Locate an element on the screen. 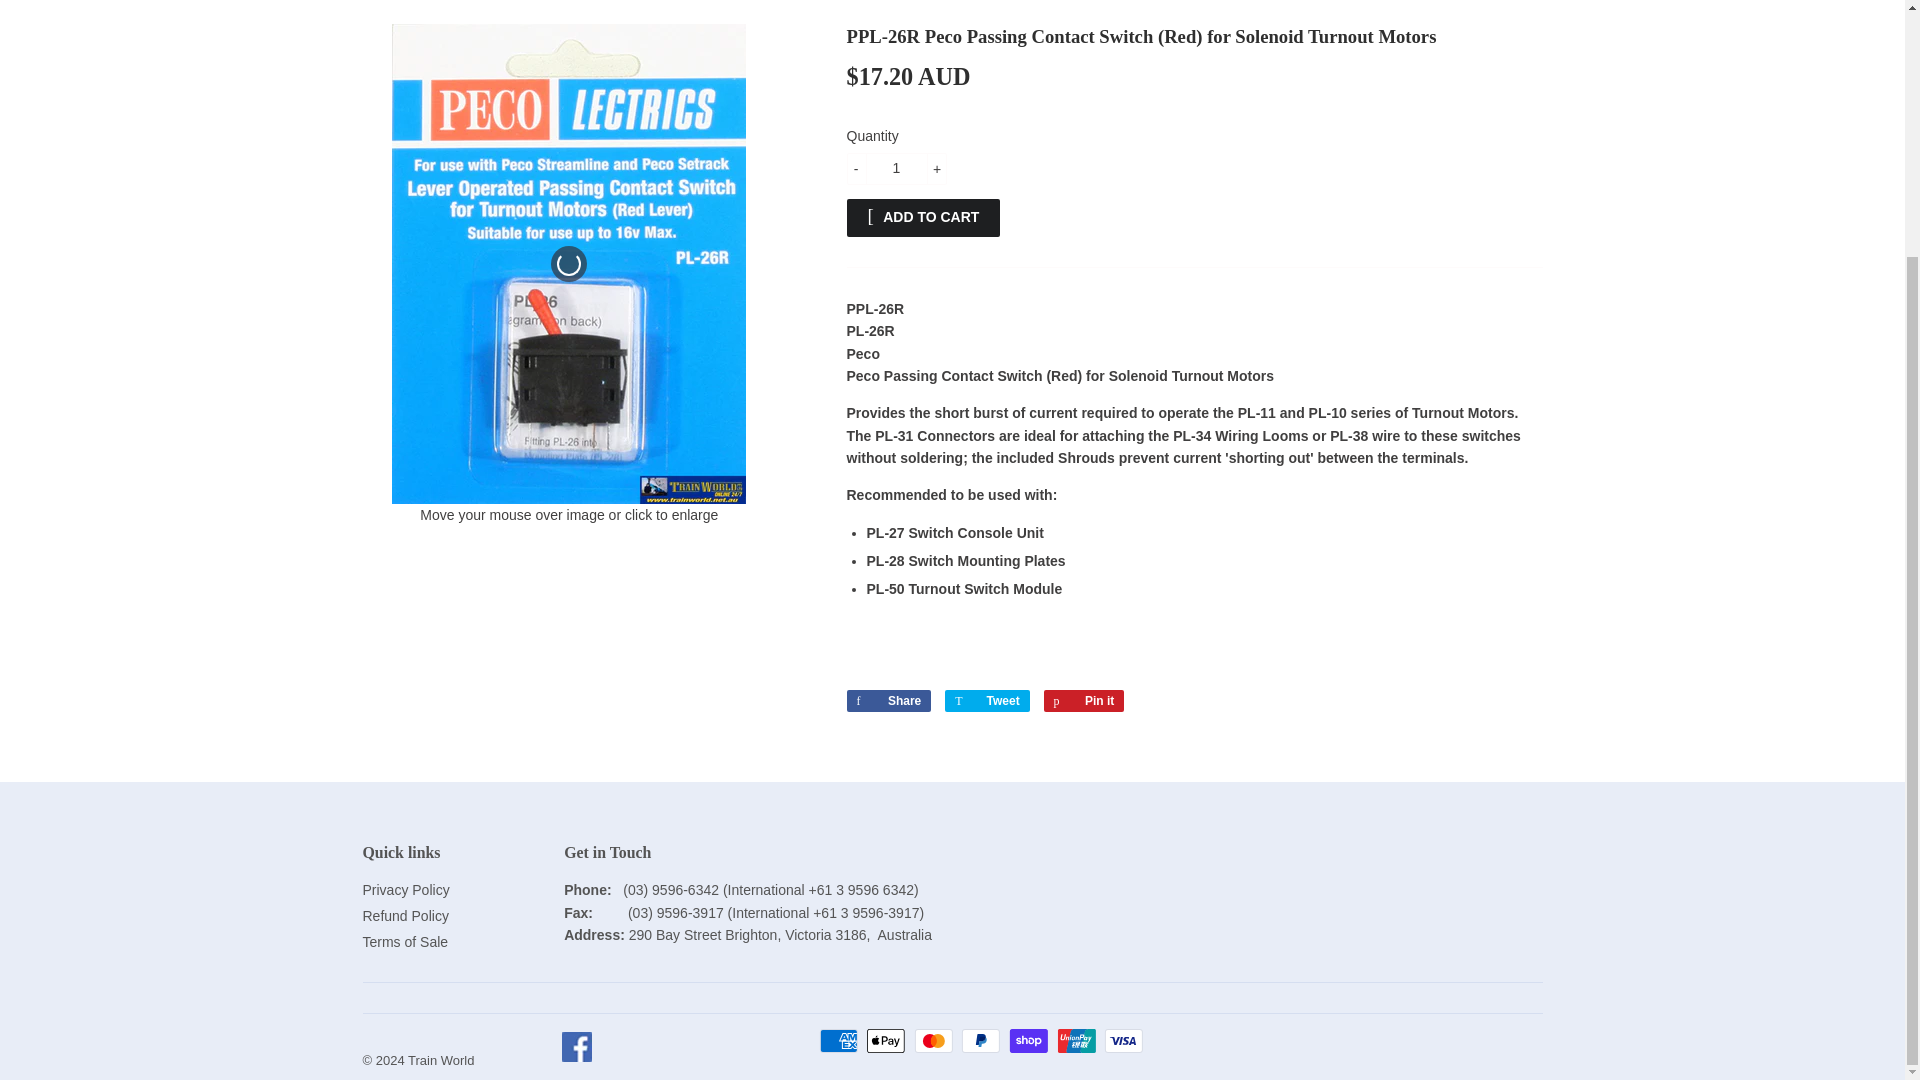  Share on Facebook is located at coordinates (888, 700).